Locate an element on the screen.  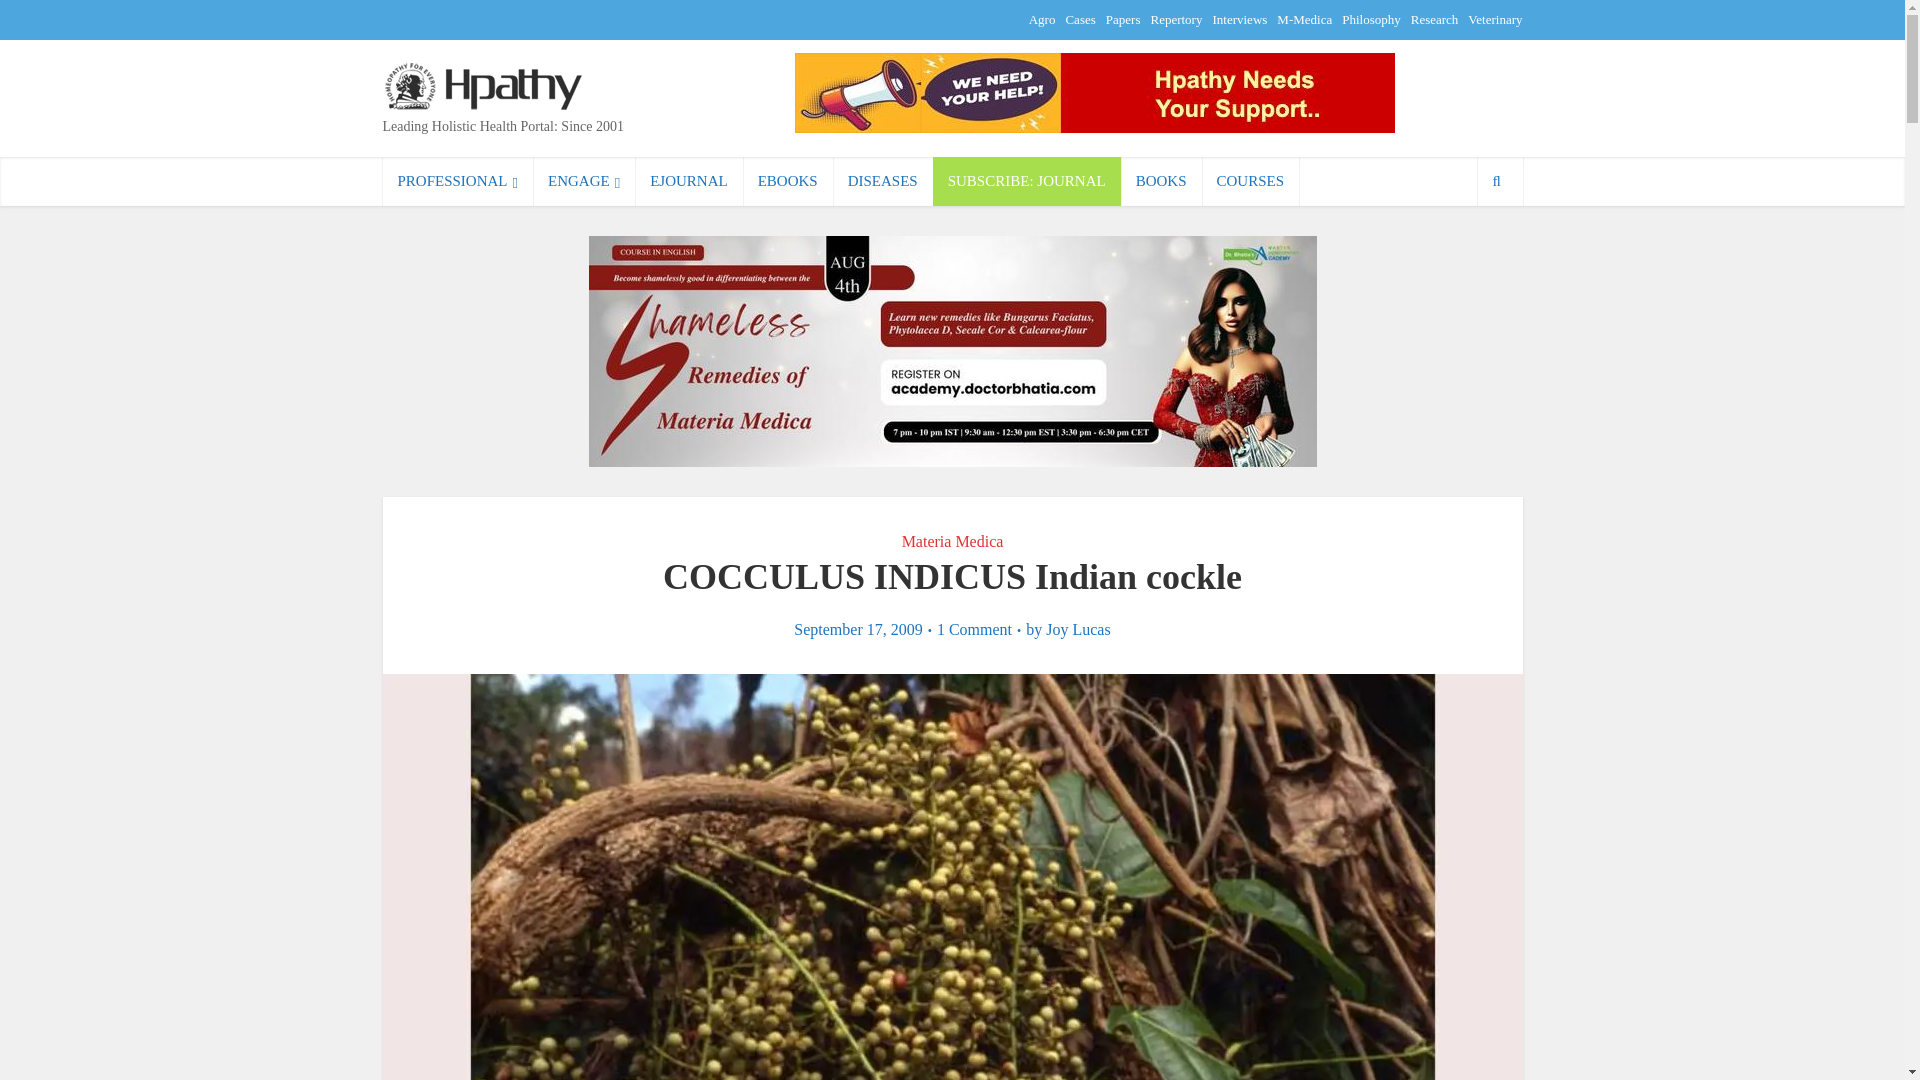
Agro is located at coordinates (1042, 19).